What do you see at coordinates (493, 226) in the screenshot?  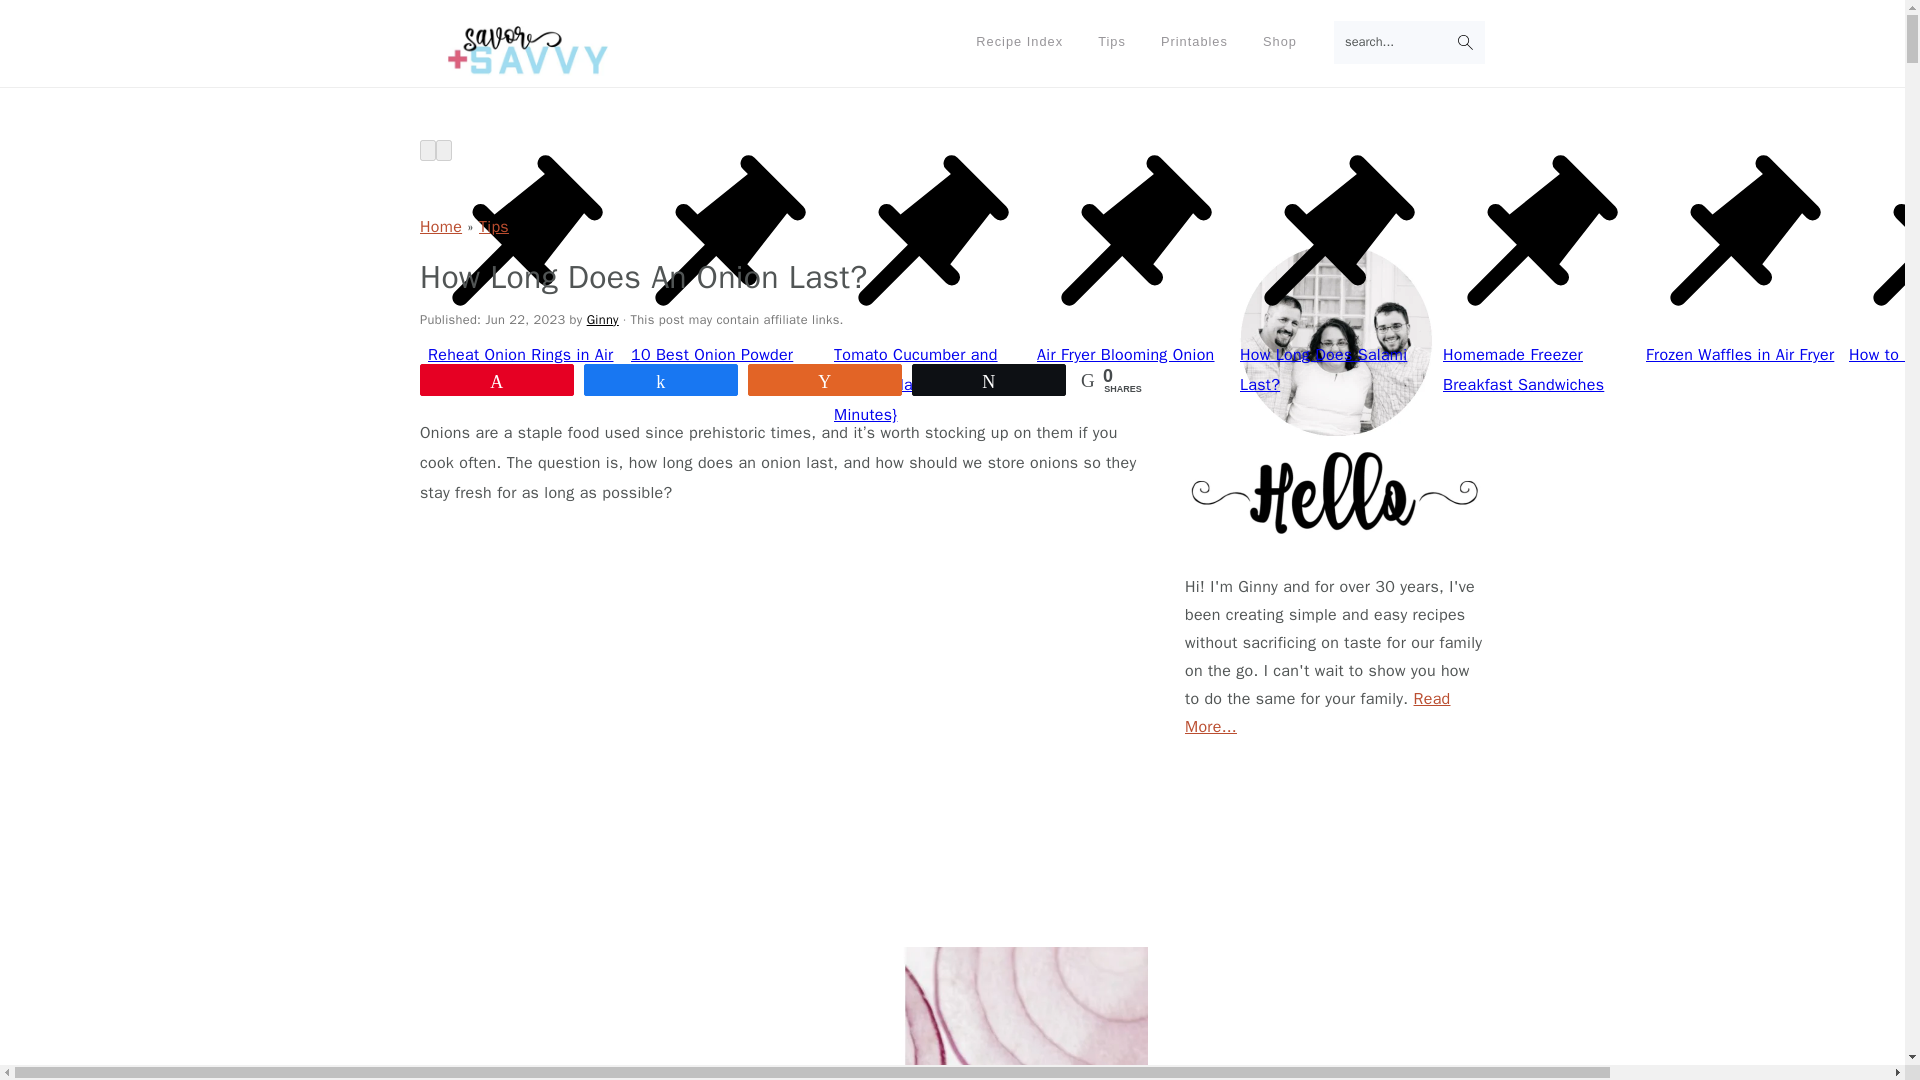 I see `Tips` at bounding box center [493, 226].